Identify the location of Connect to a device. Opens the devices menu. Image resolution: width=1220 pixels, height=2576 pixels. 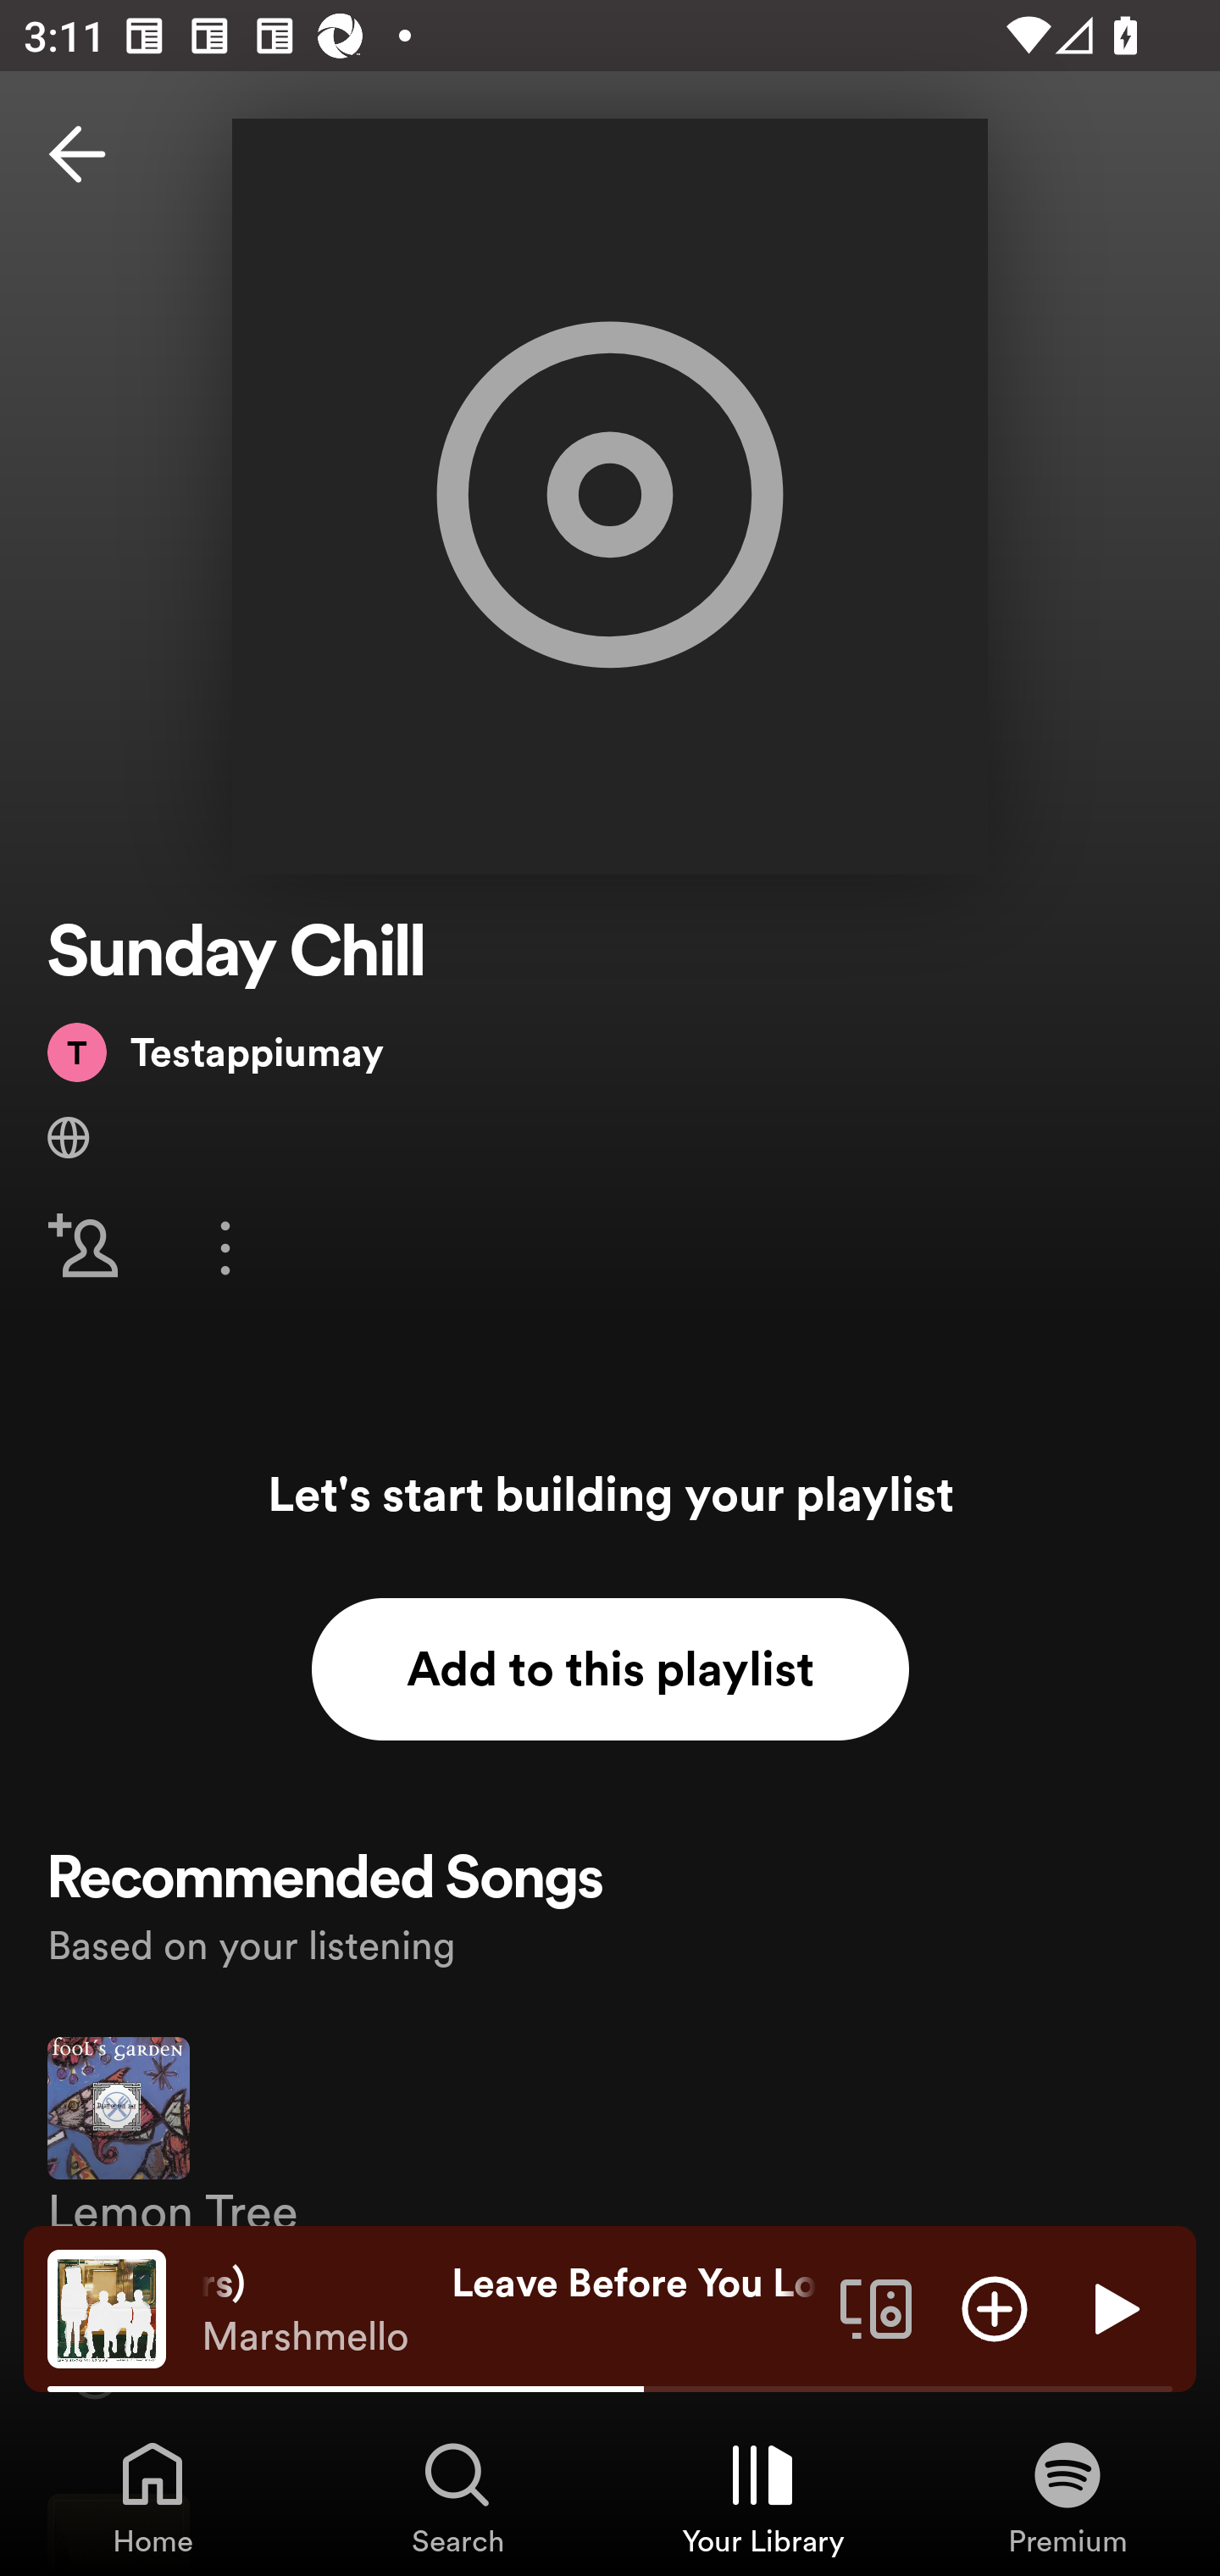
(876, 2307).